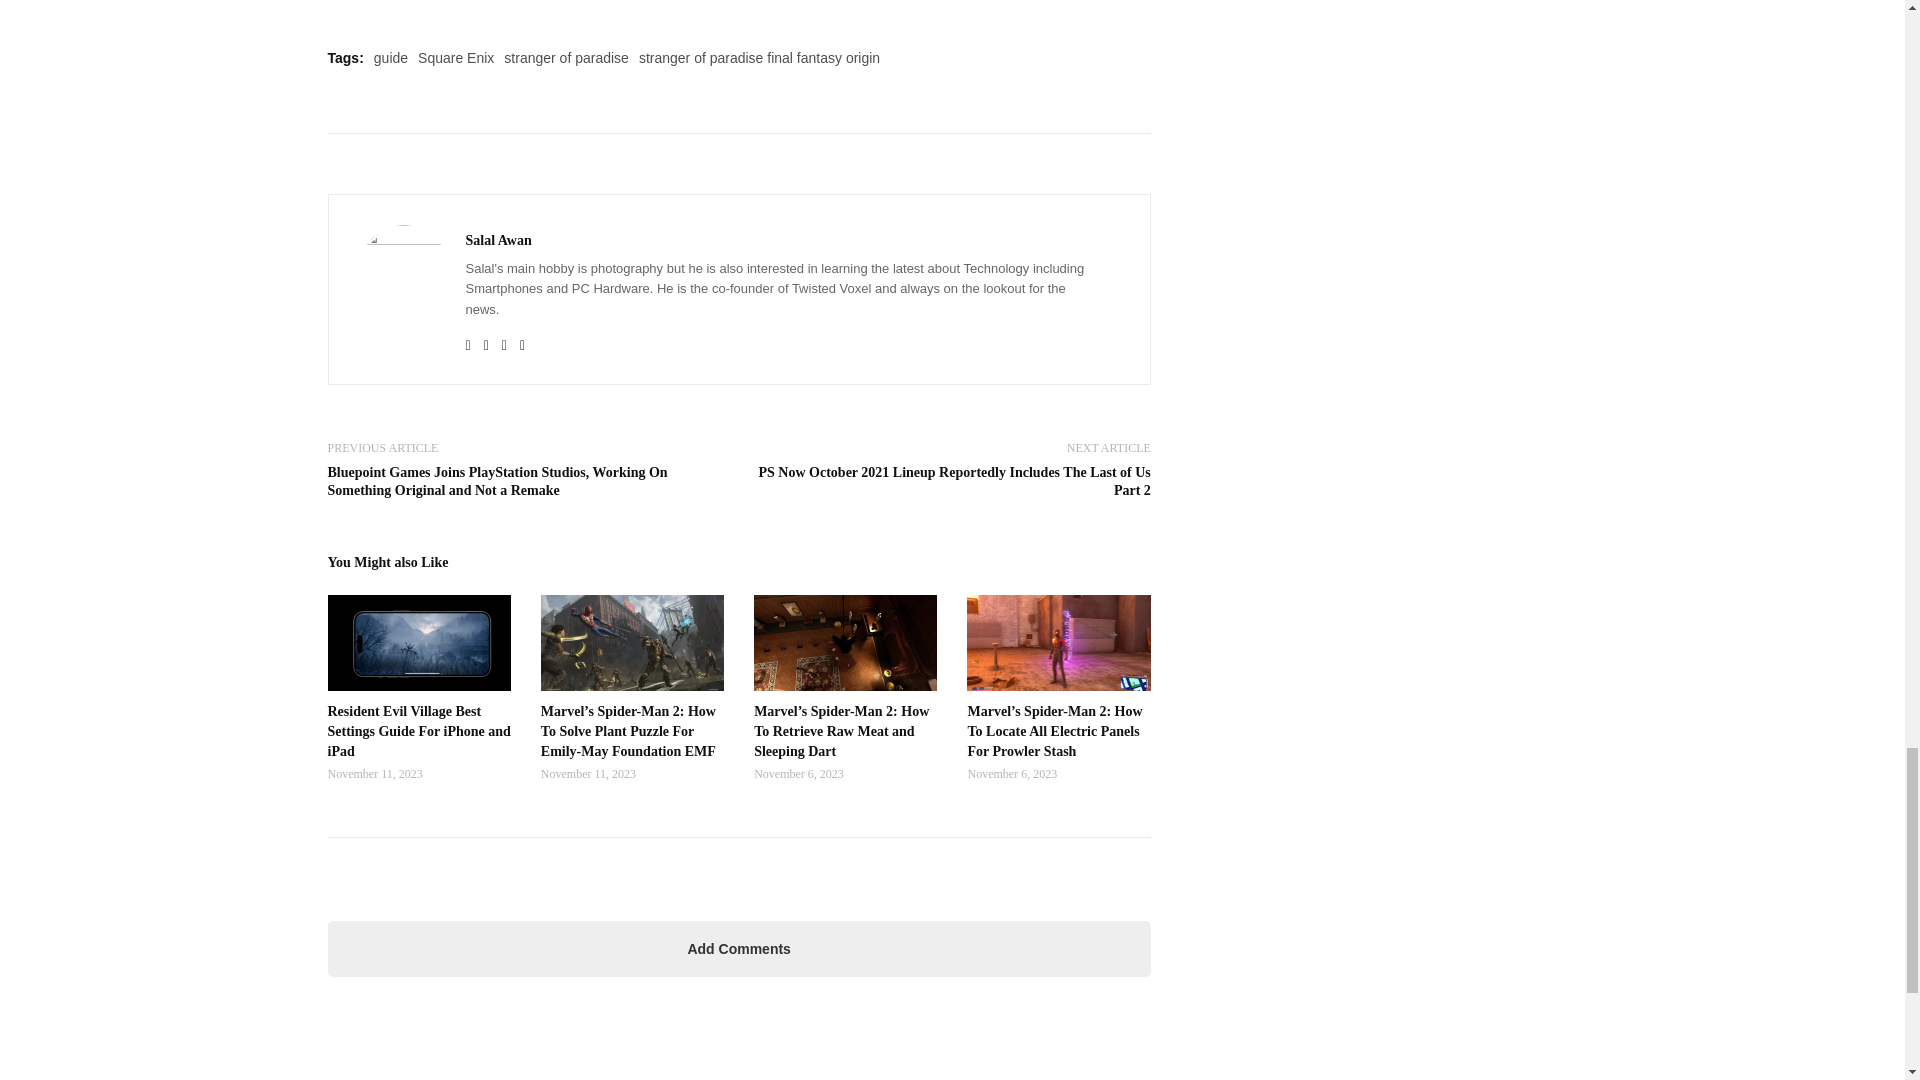  I want to click on guide, so click(390, 57).